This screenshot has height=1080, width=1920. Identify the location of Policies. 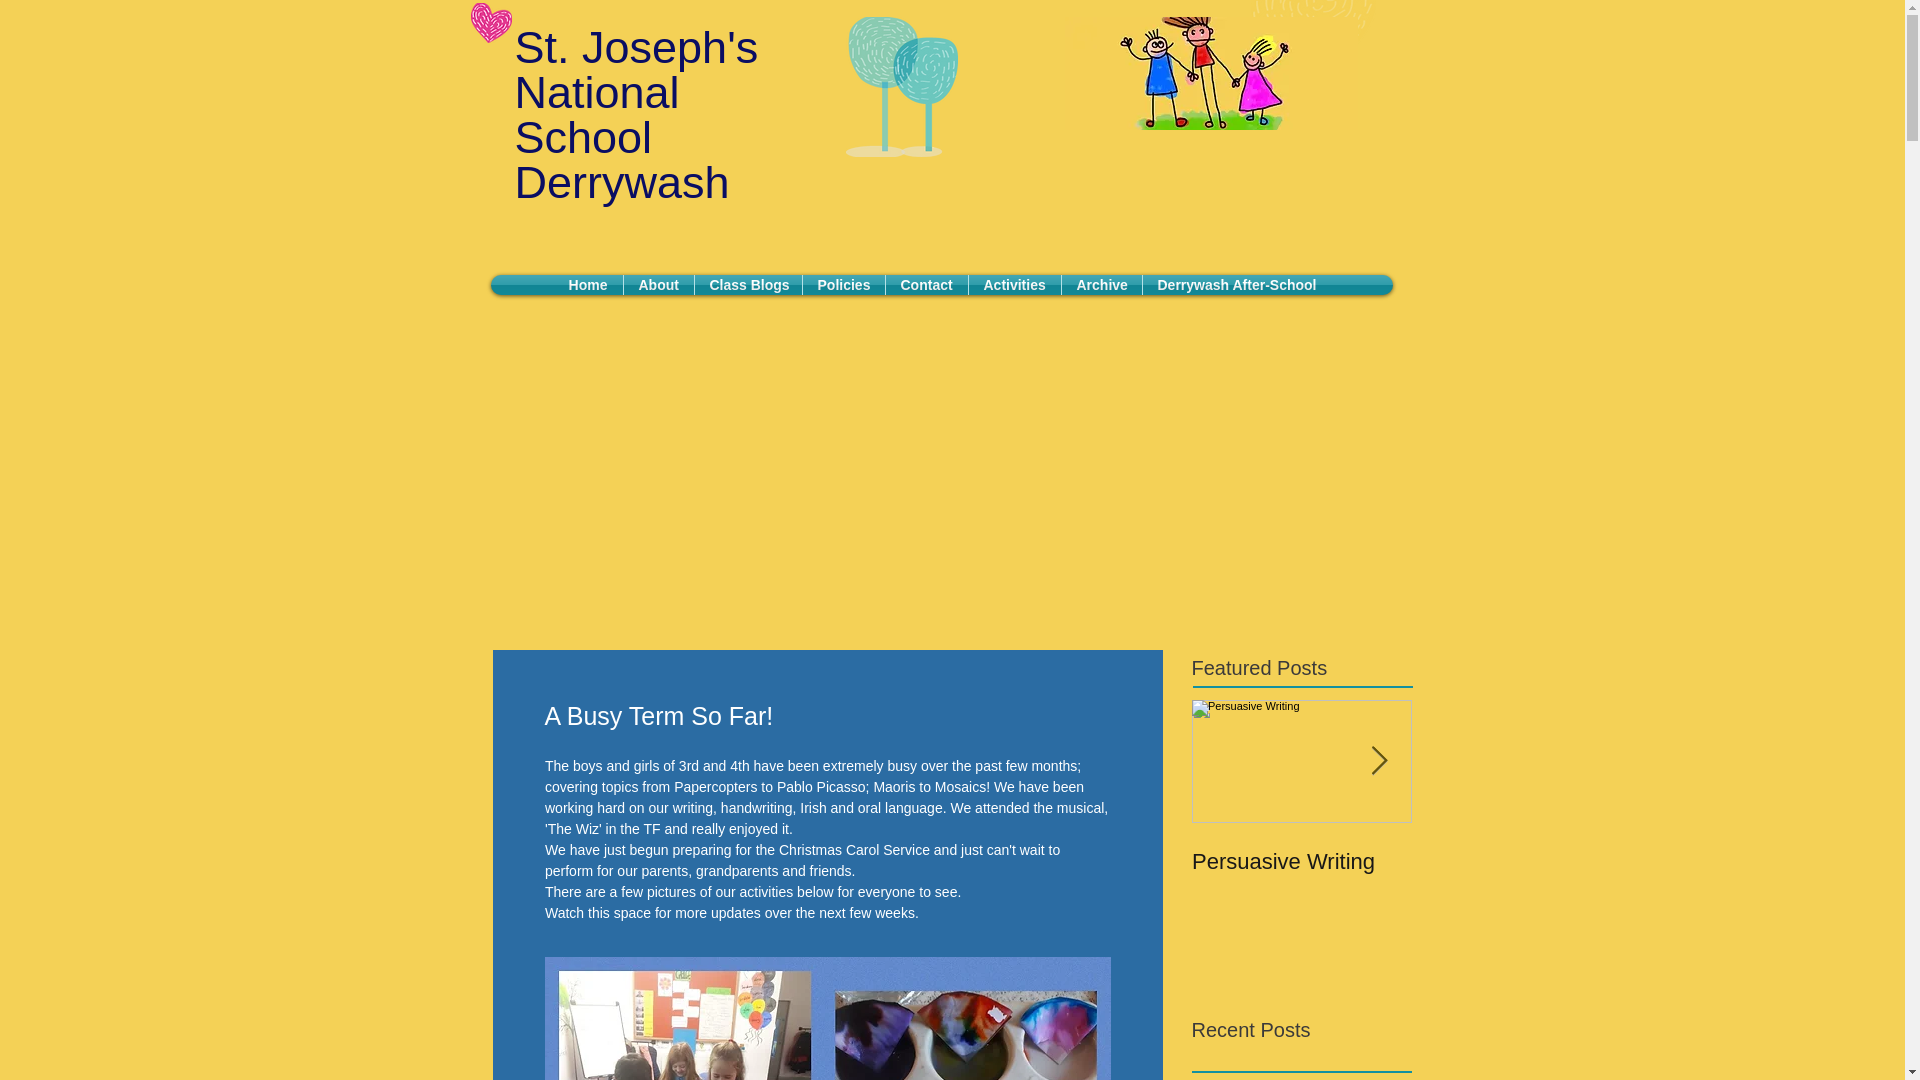
(842, 284).